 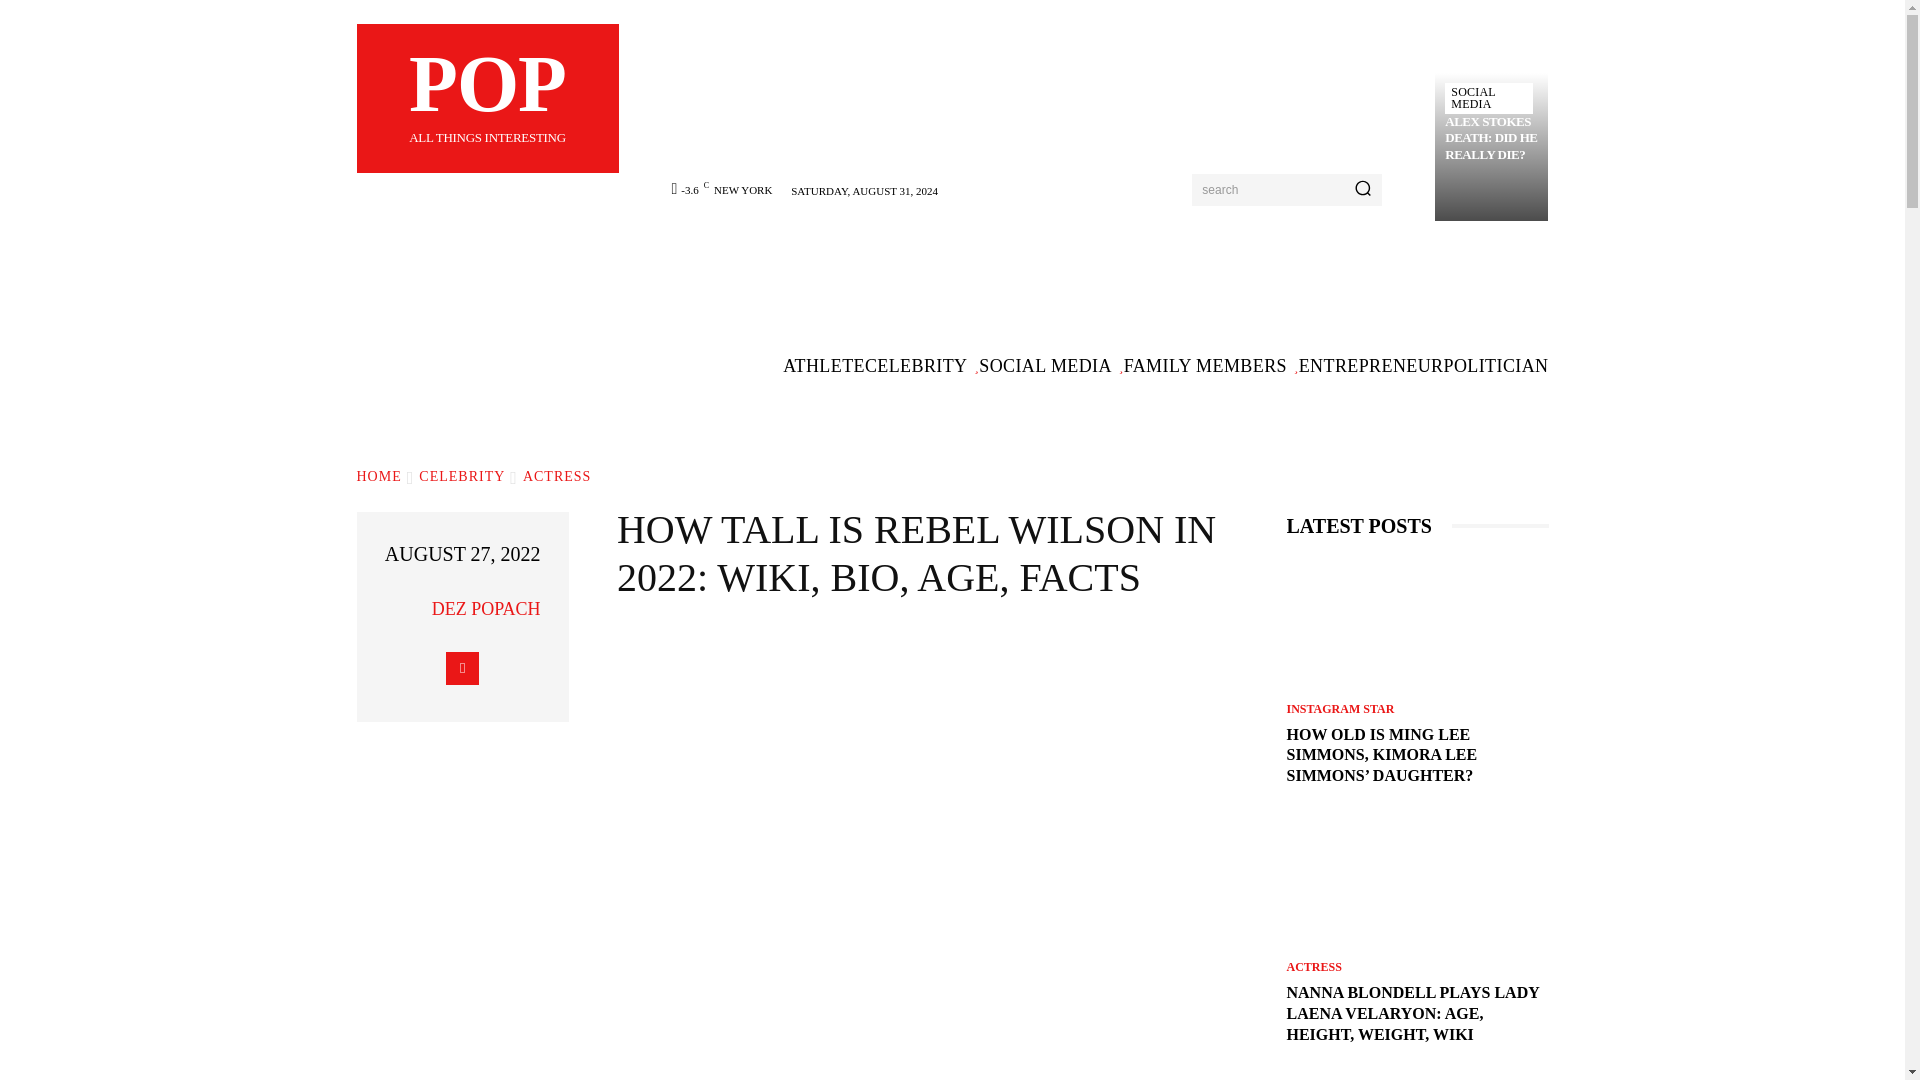 I want to click on View all posts in Actress, so click(x=1491, y=138).